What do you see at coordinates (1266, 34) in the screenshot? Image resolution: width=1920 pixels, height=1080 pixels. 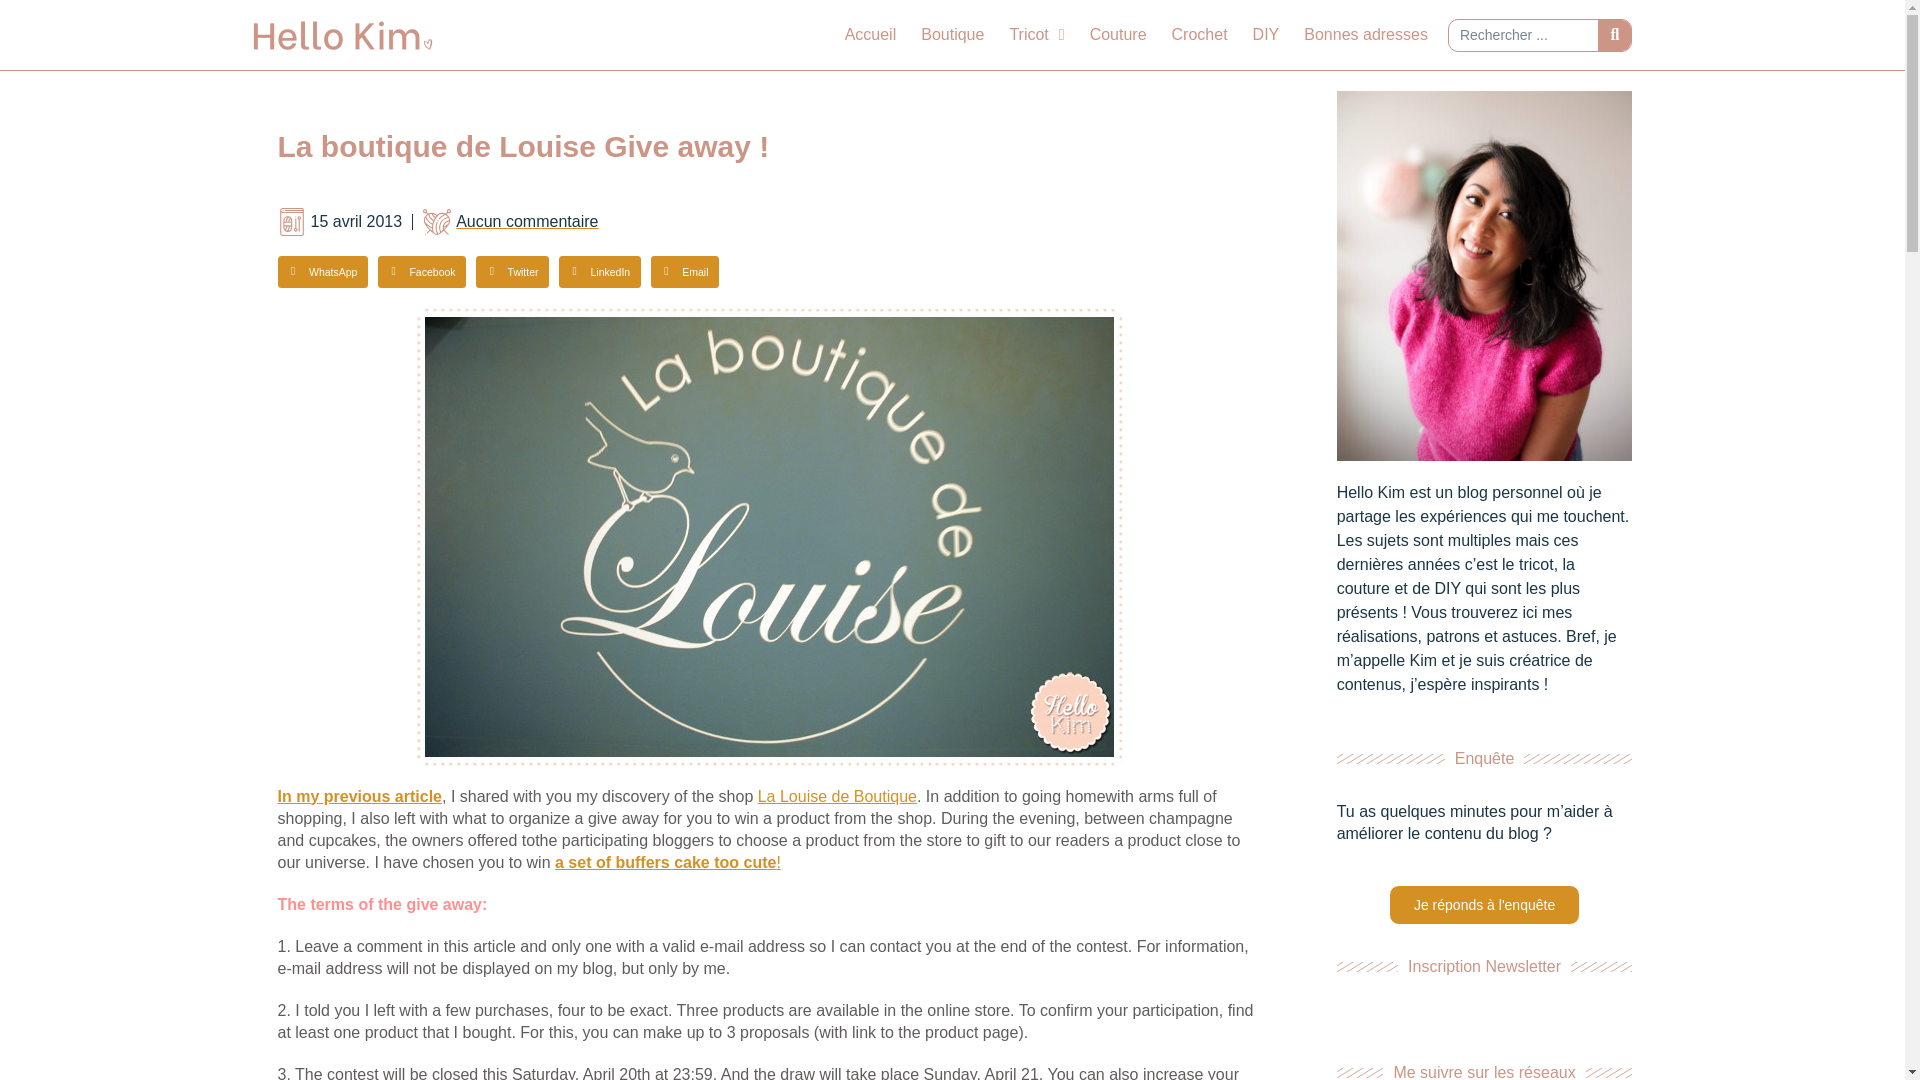 I see `DIY` at bounding box center [1266, 34].